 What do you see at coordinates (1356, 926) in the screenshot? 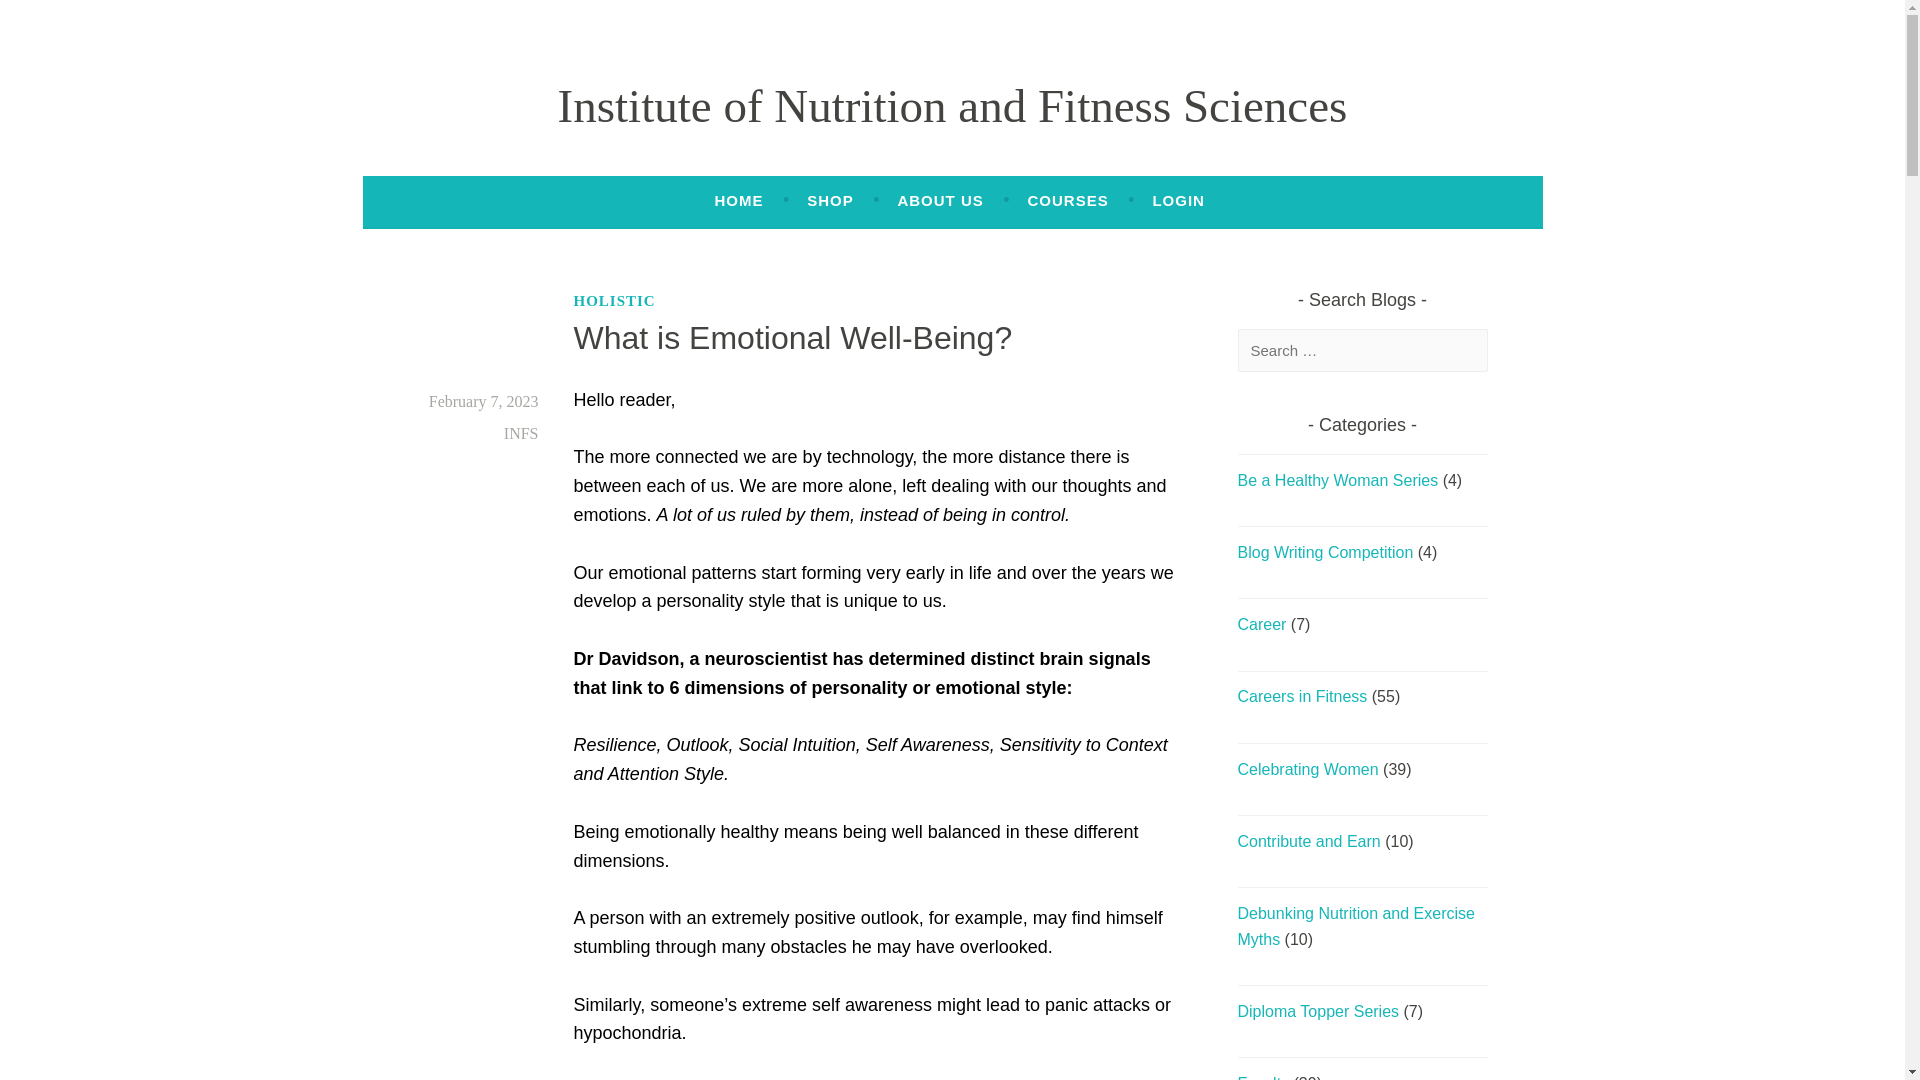
I see `Debunking Nutrition and Exercise Myths` at bounding box center [1356, 926].